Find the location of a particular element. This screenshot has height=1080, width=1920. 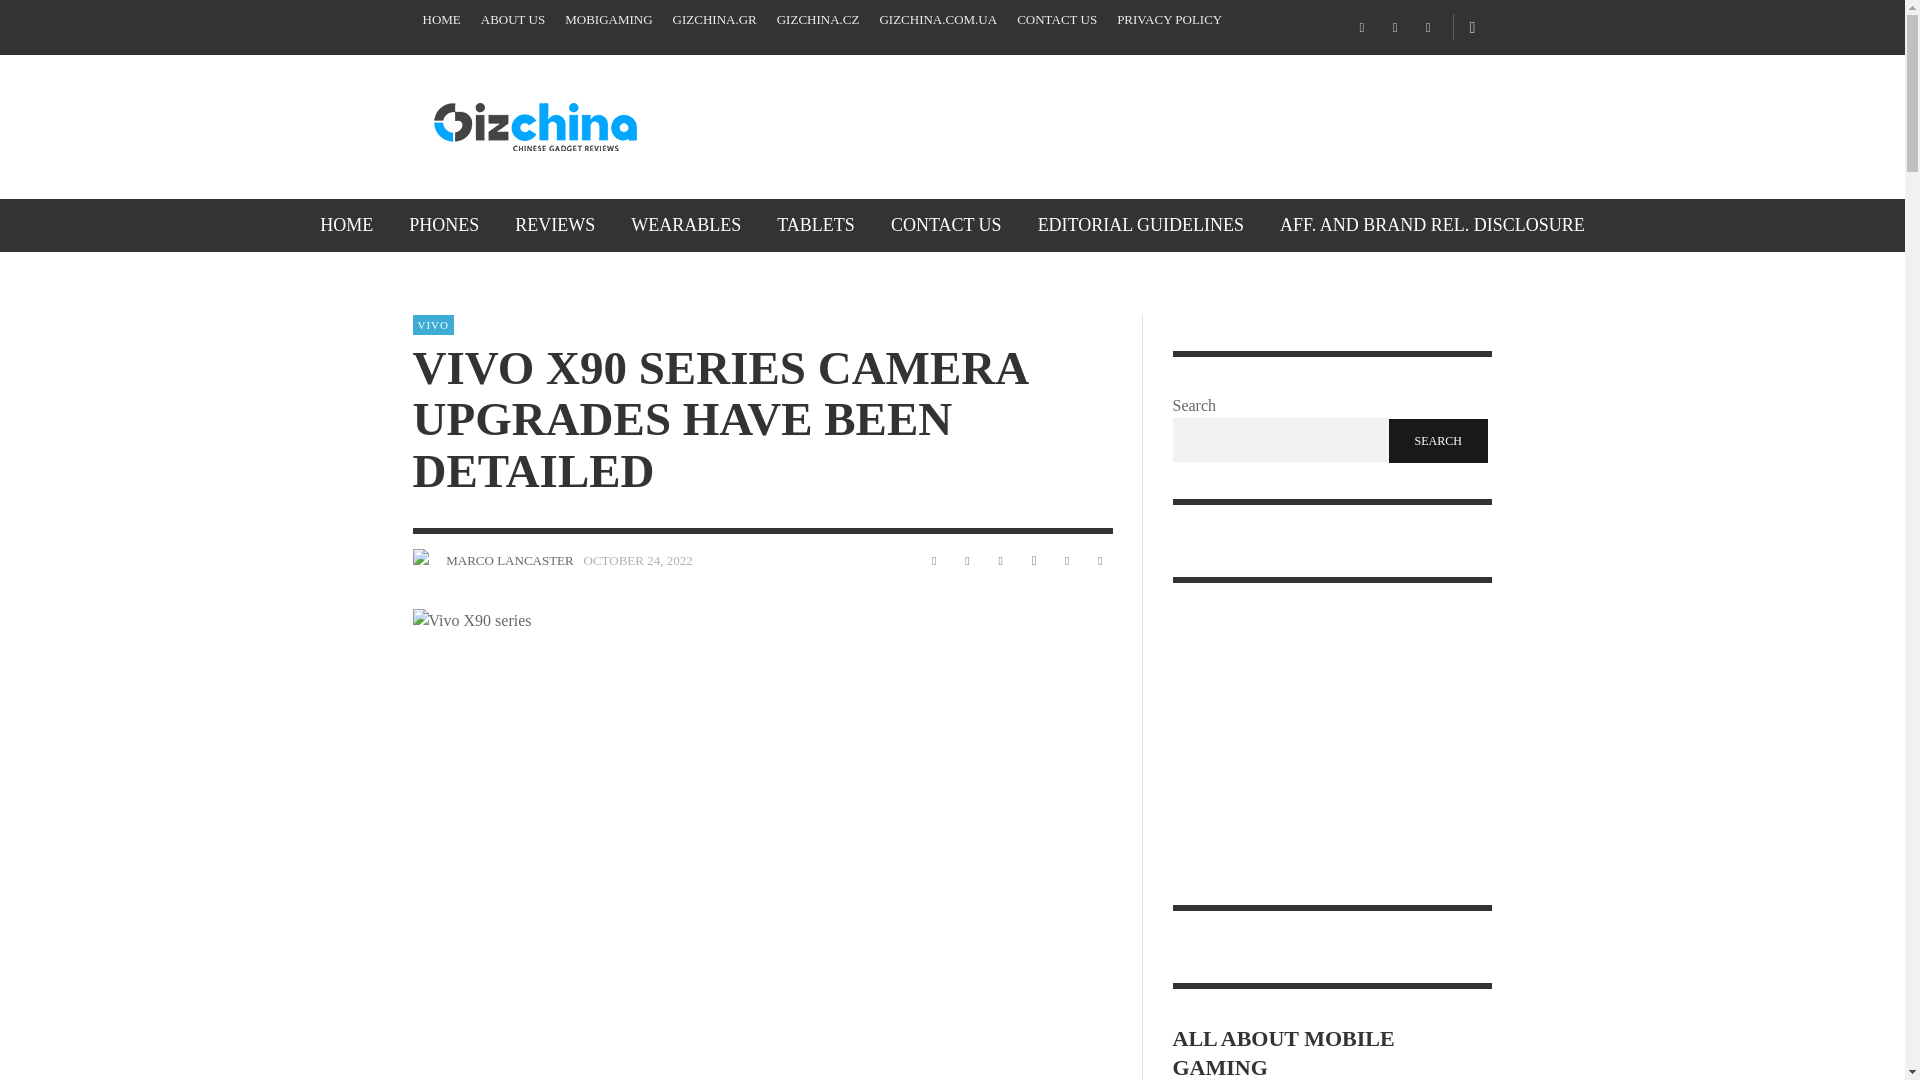

HOME is located at coordinates (346, 224).